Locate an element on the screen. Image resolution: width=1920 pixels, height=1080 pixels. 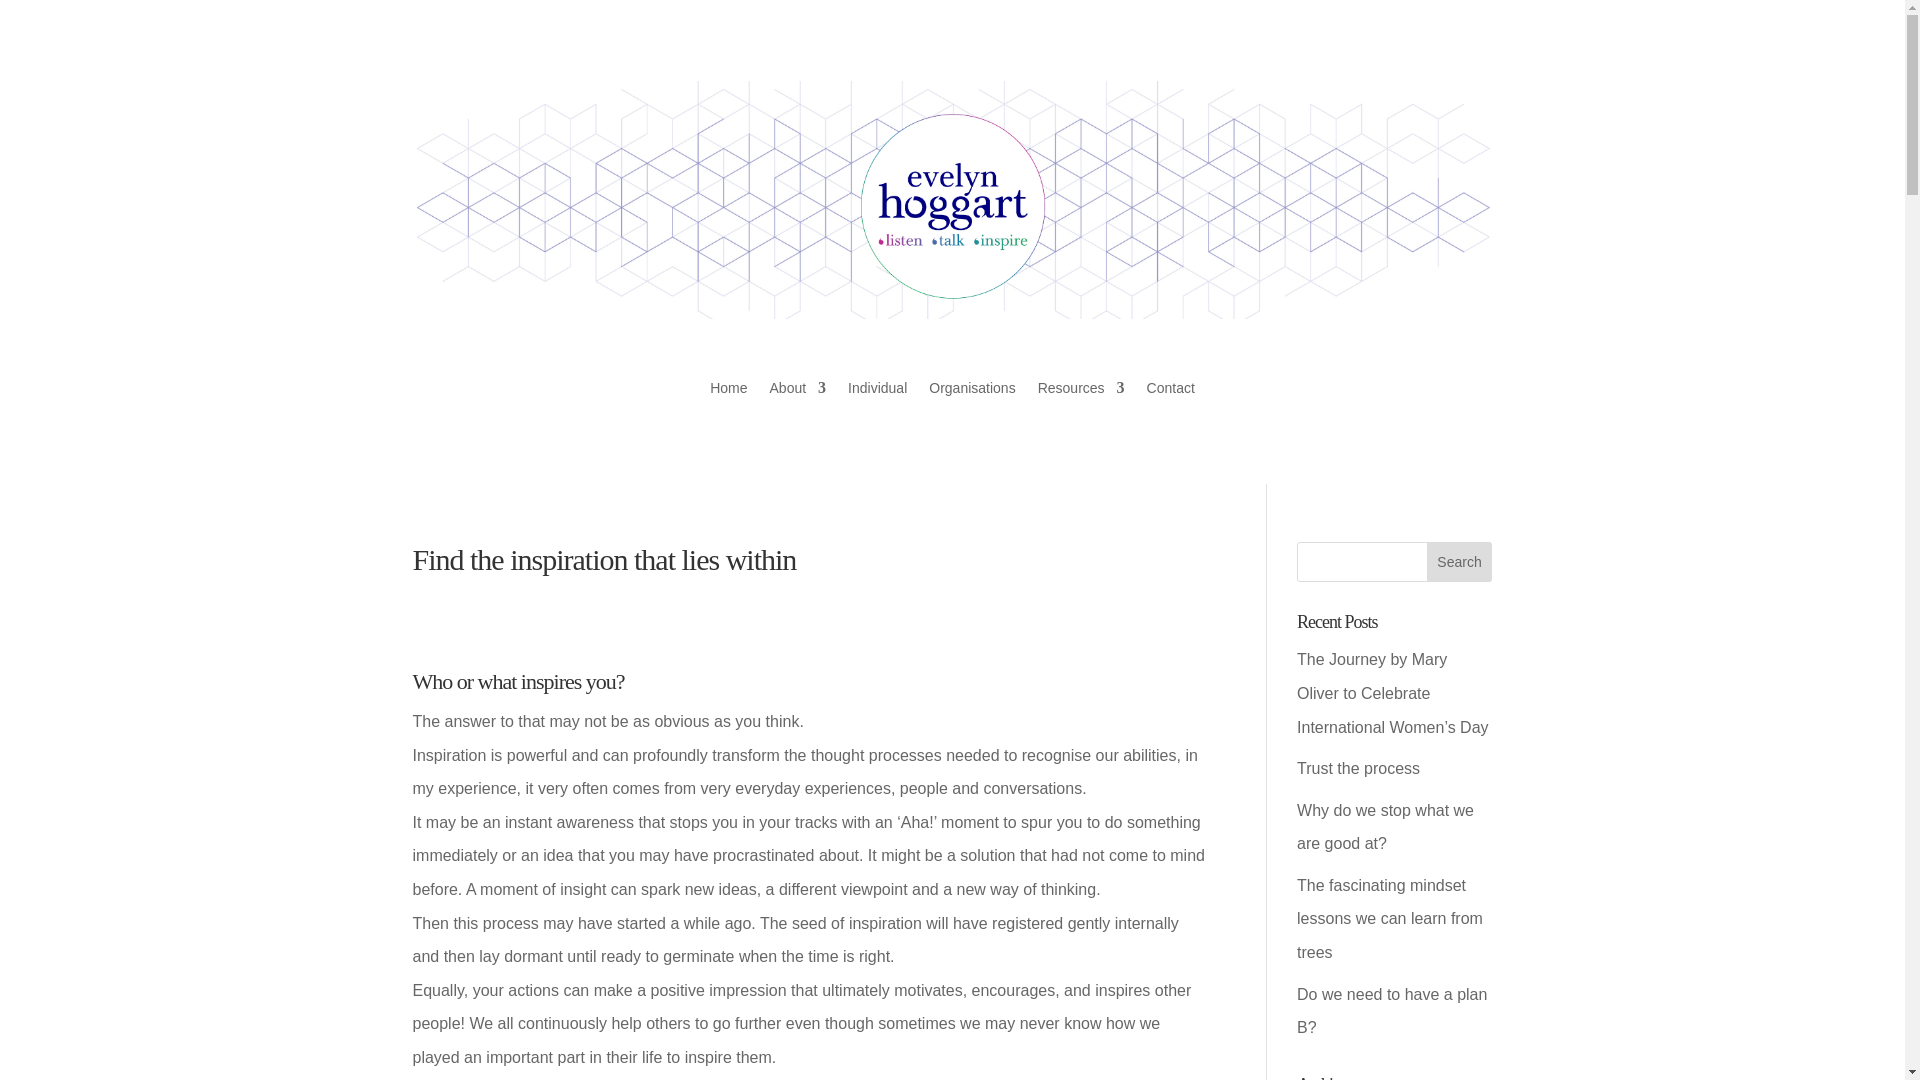
Do we need to have a plan B? is located at coordinates (1392, 1011).